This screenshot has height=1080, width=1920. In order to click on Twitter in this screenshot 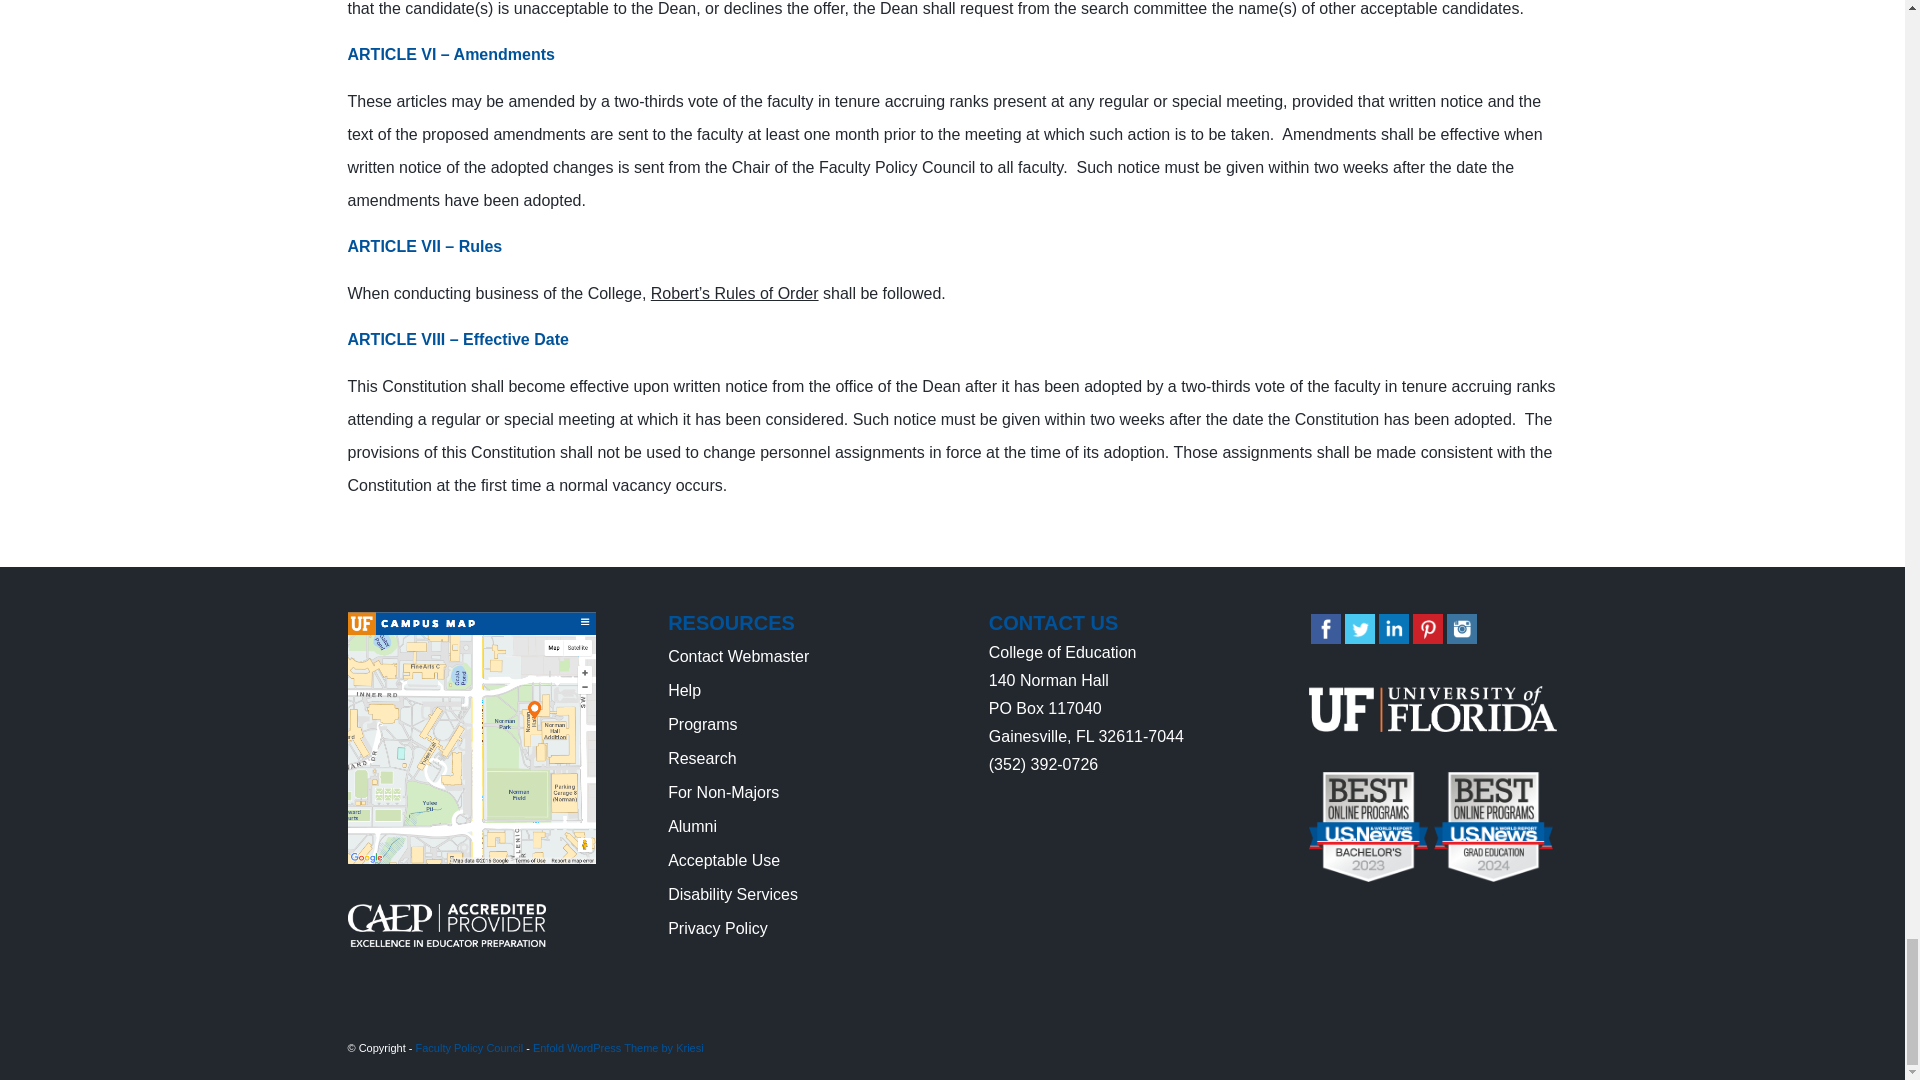, I will do `click(1360, 628)`.